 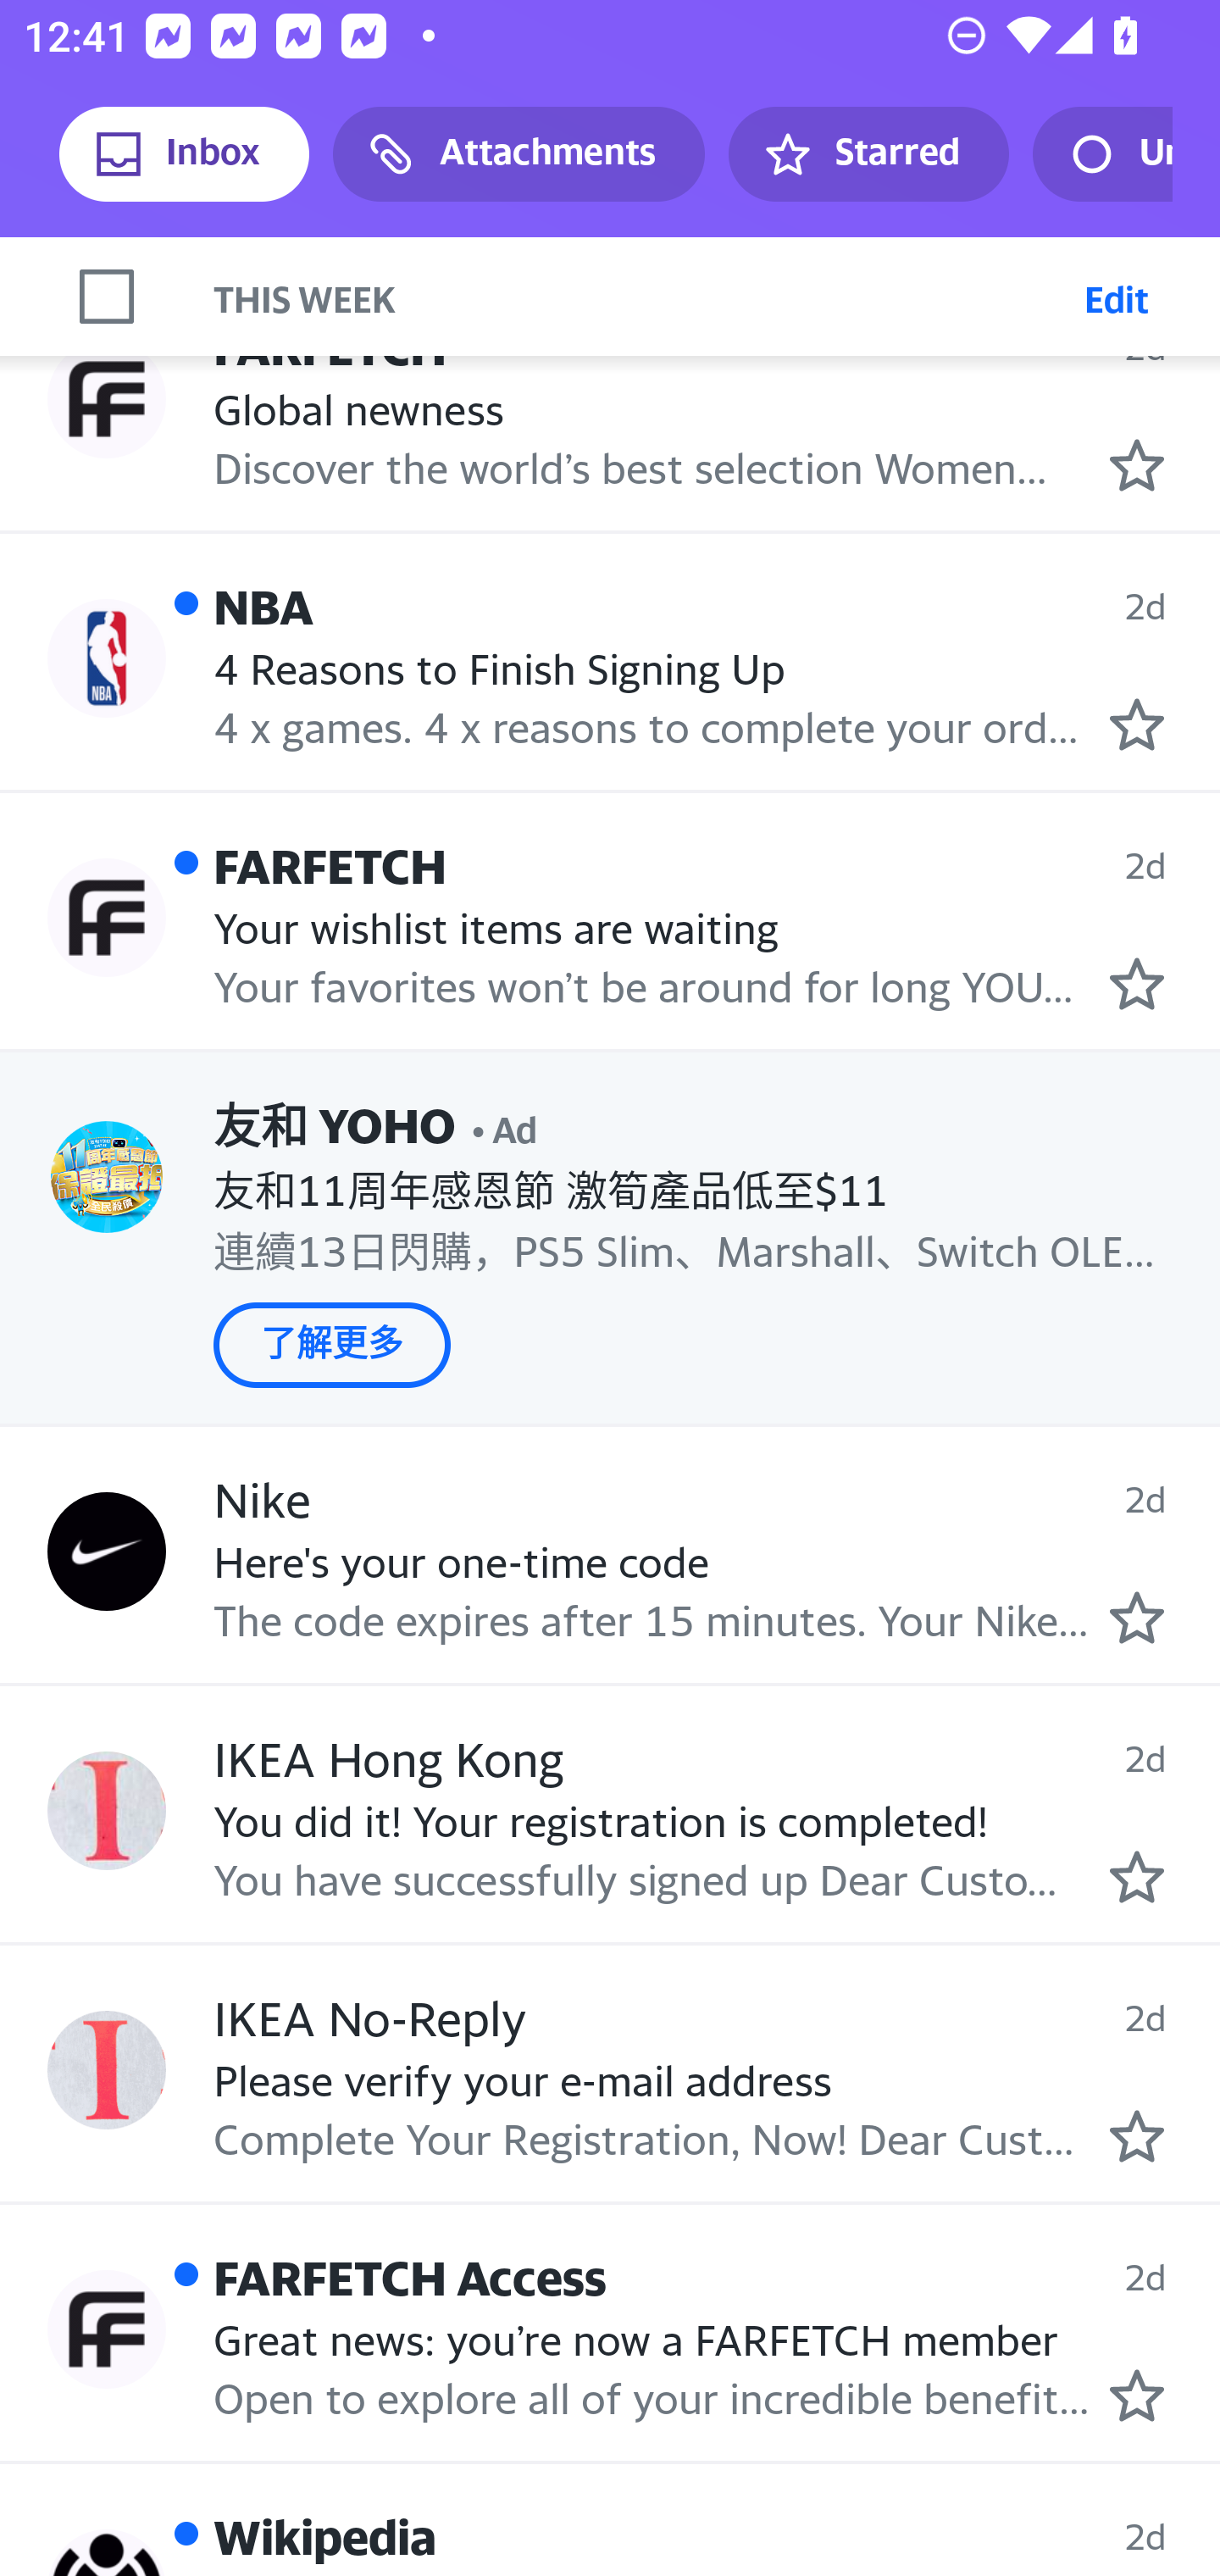 What do you see at coordinates (107, 2071) in the screenshot?
I see `Profile
IKEA No-Reply` at bounding box center [107, 2071].